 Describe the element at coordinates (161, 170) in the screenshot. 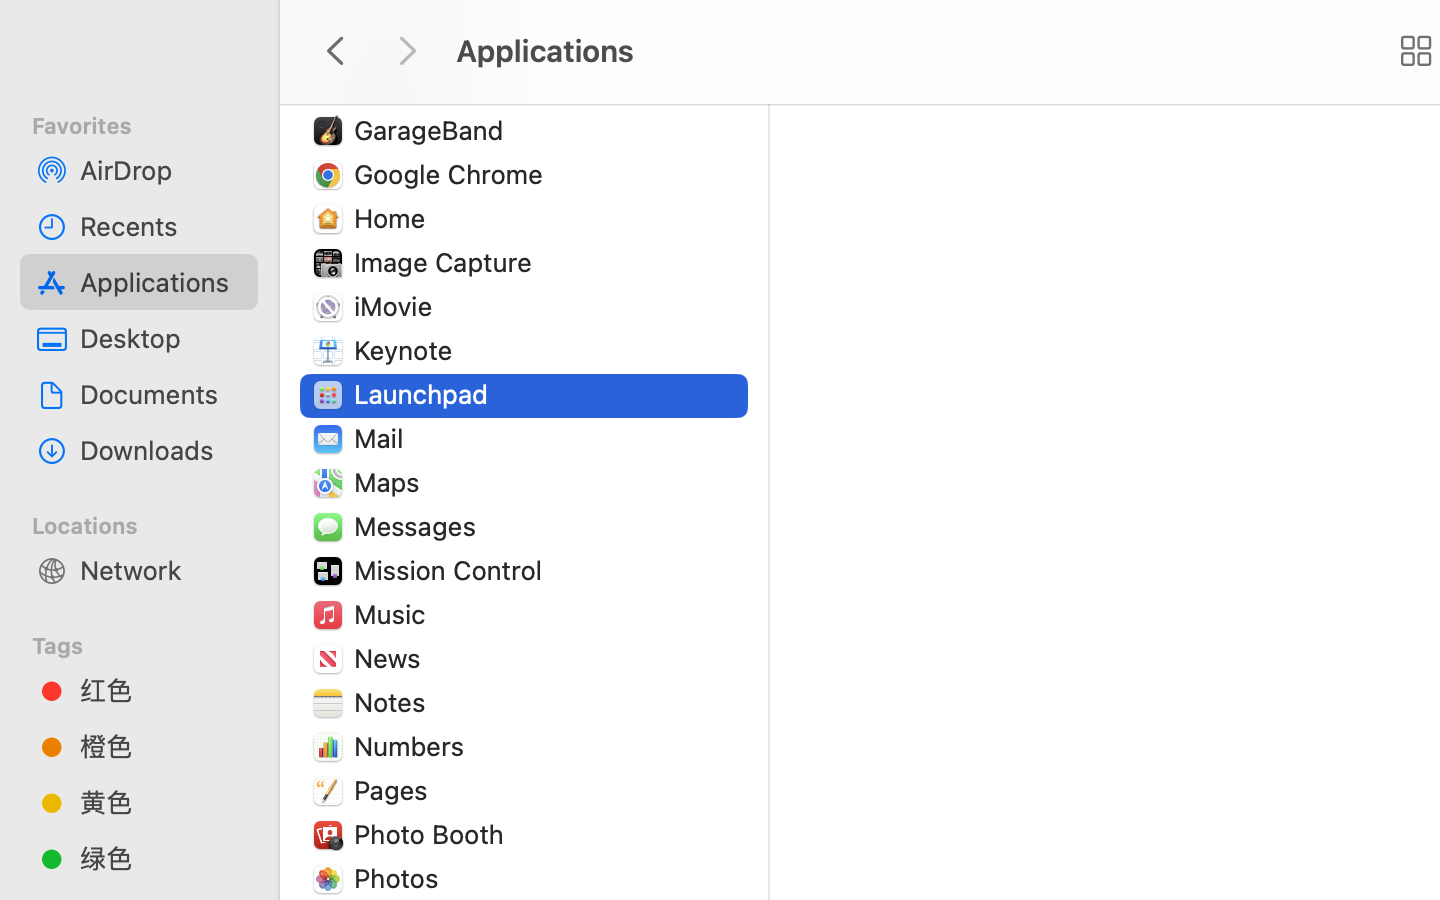

I see `AirDrop` at that location.